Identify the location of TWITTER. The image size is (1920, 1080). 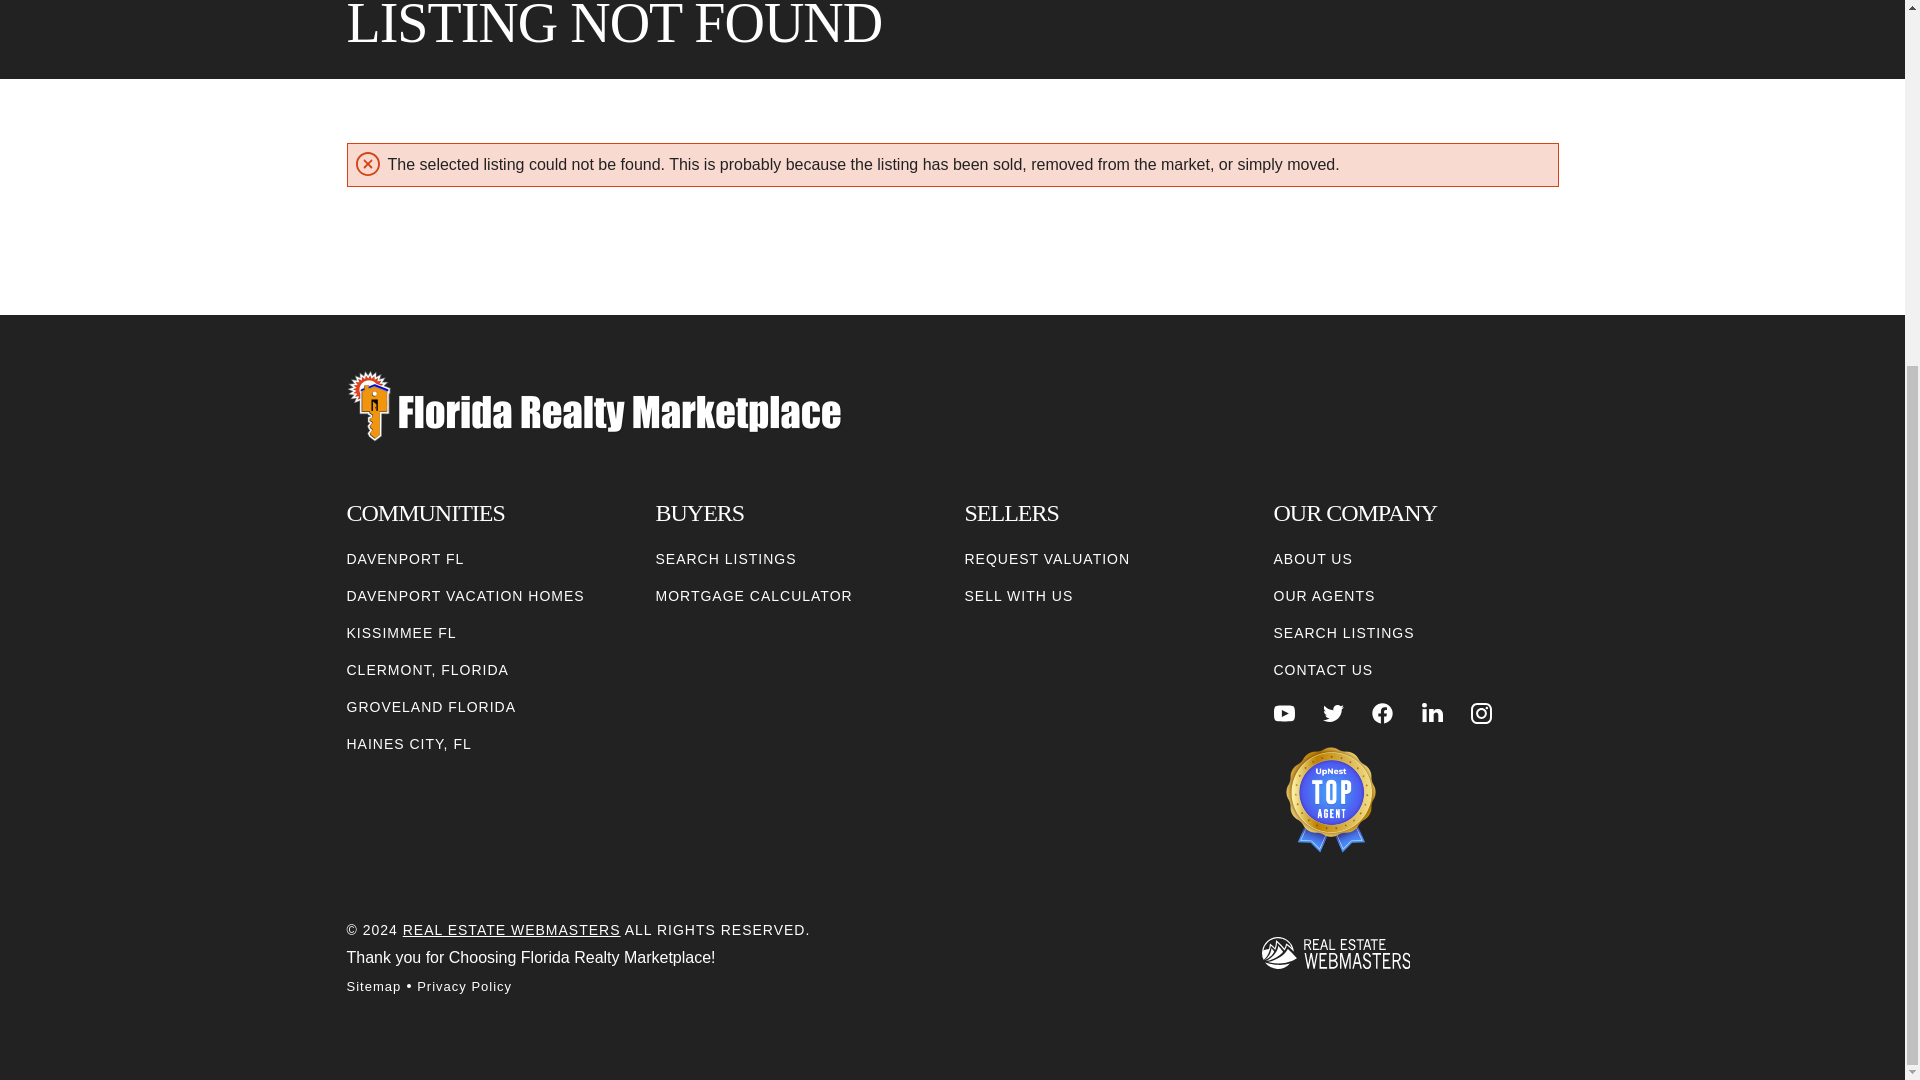
(1333, 713).